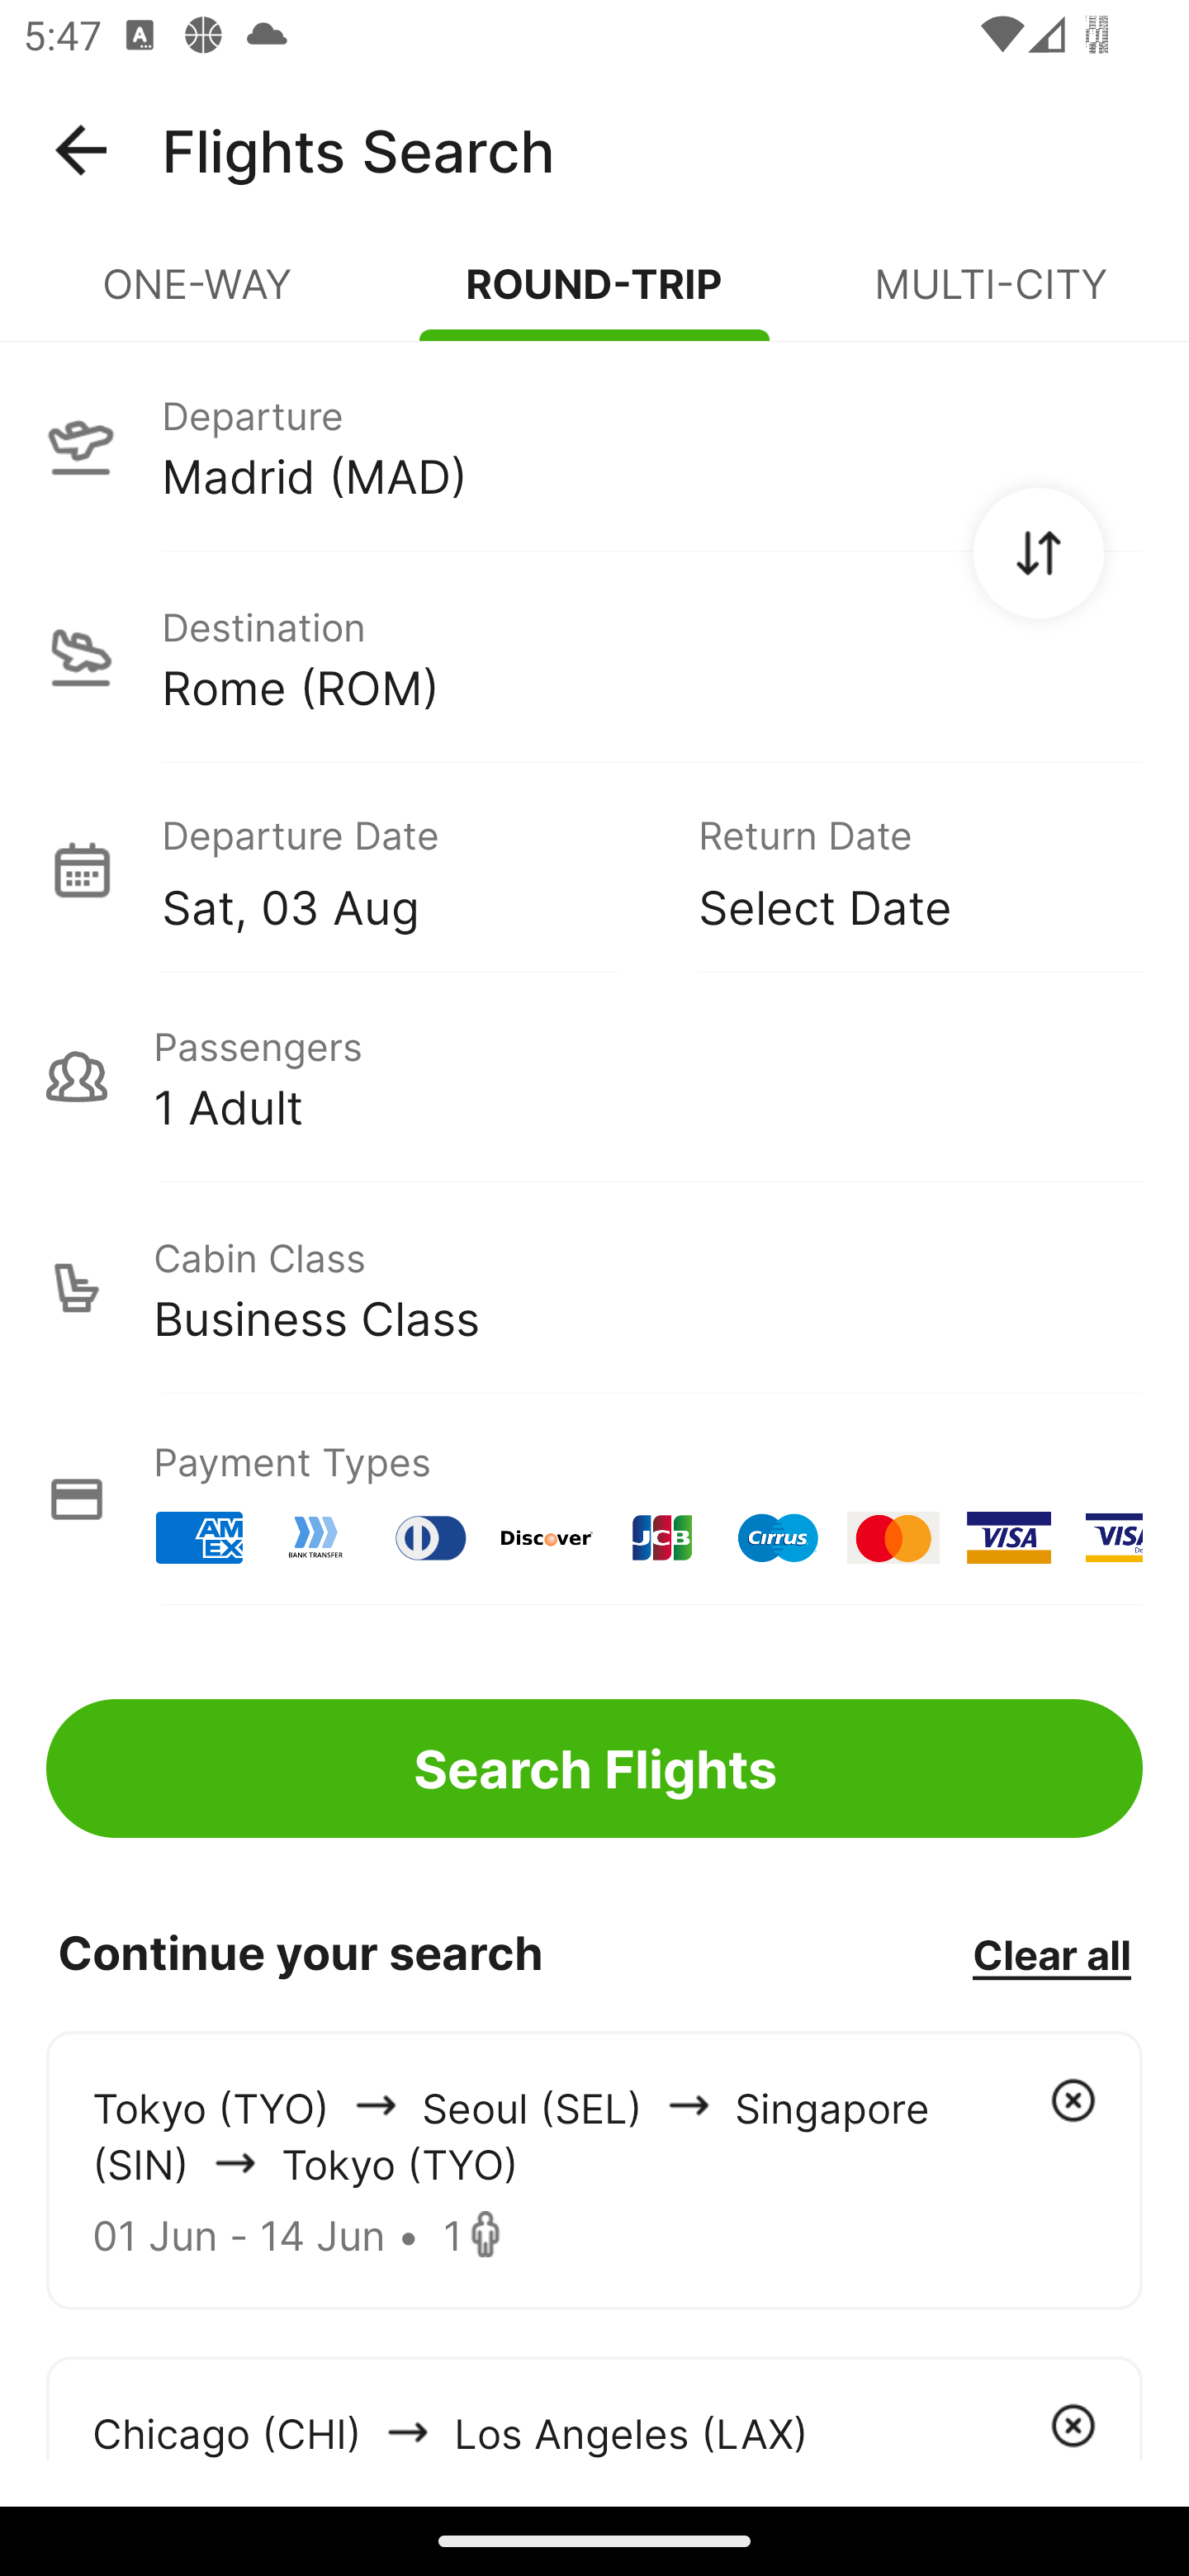  What do you see at coordinates (406, 869) in the screenshot?
I see `Departure Date Sat, 03 Aug` at bounding box center [406, 869].